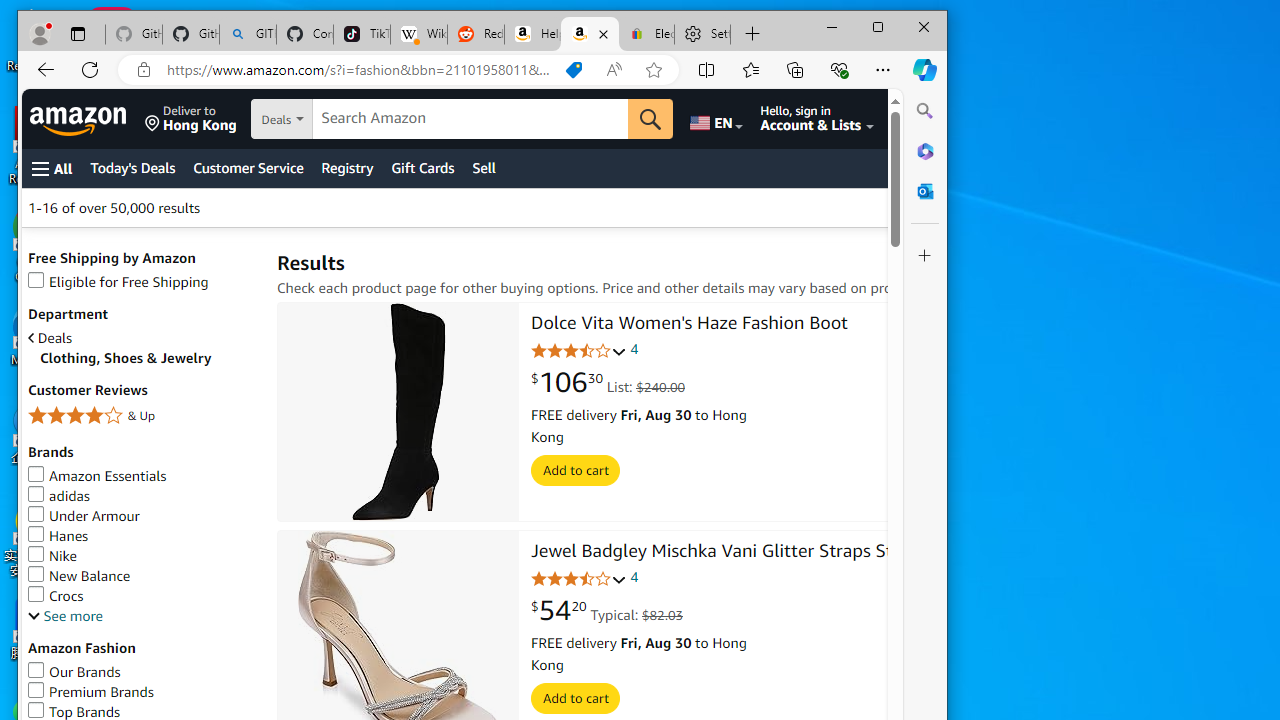 The height and width of the screenshot is (720, 1280). What do you see at coordinates (84, 516) in the screenshot?
I see `Under Armour` at bounding box center [84, 516].